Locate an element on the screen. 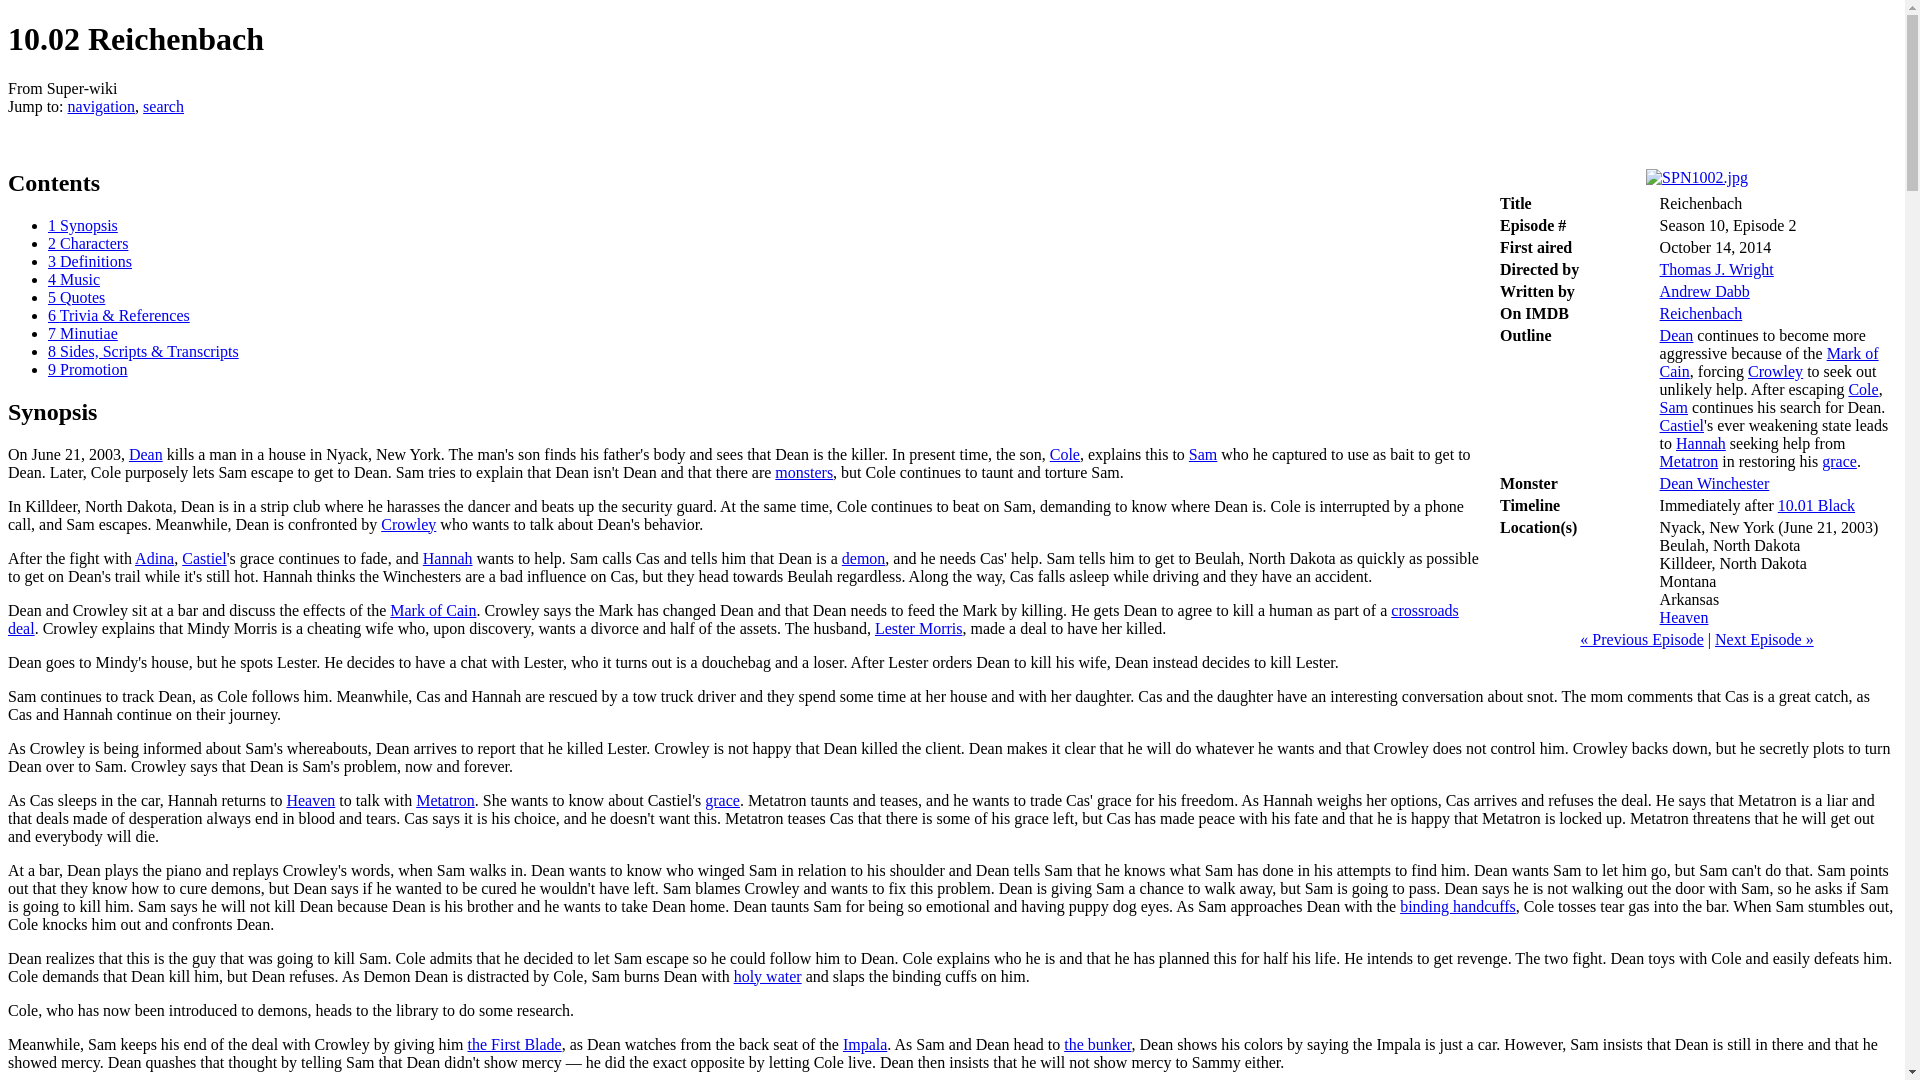 This screenshot has width=1920, height=1080. Dean is located at coordinates (1676, 336).